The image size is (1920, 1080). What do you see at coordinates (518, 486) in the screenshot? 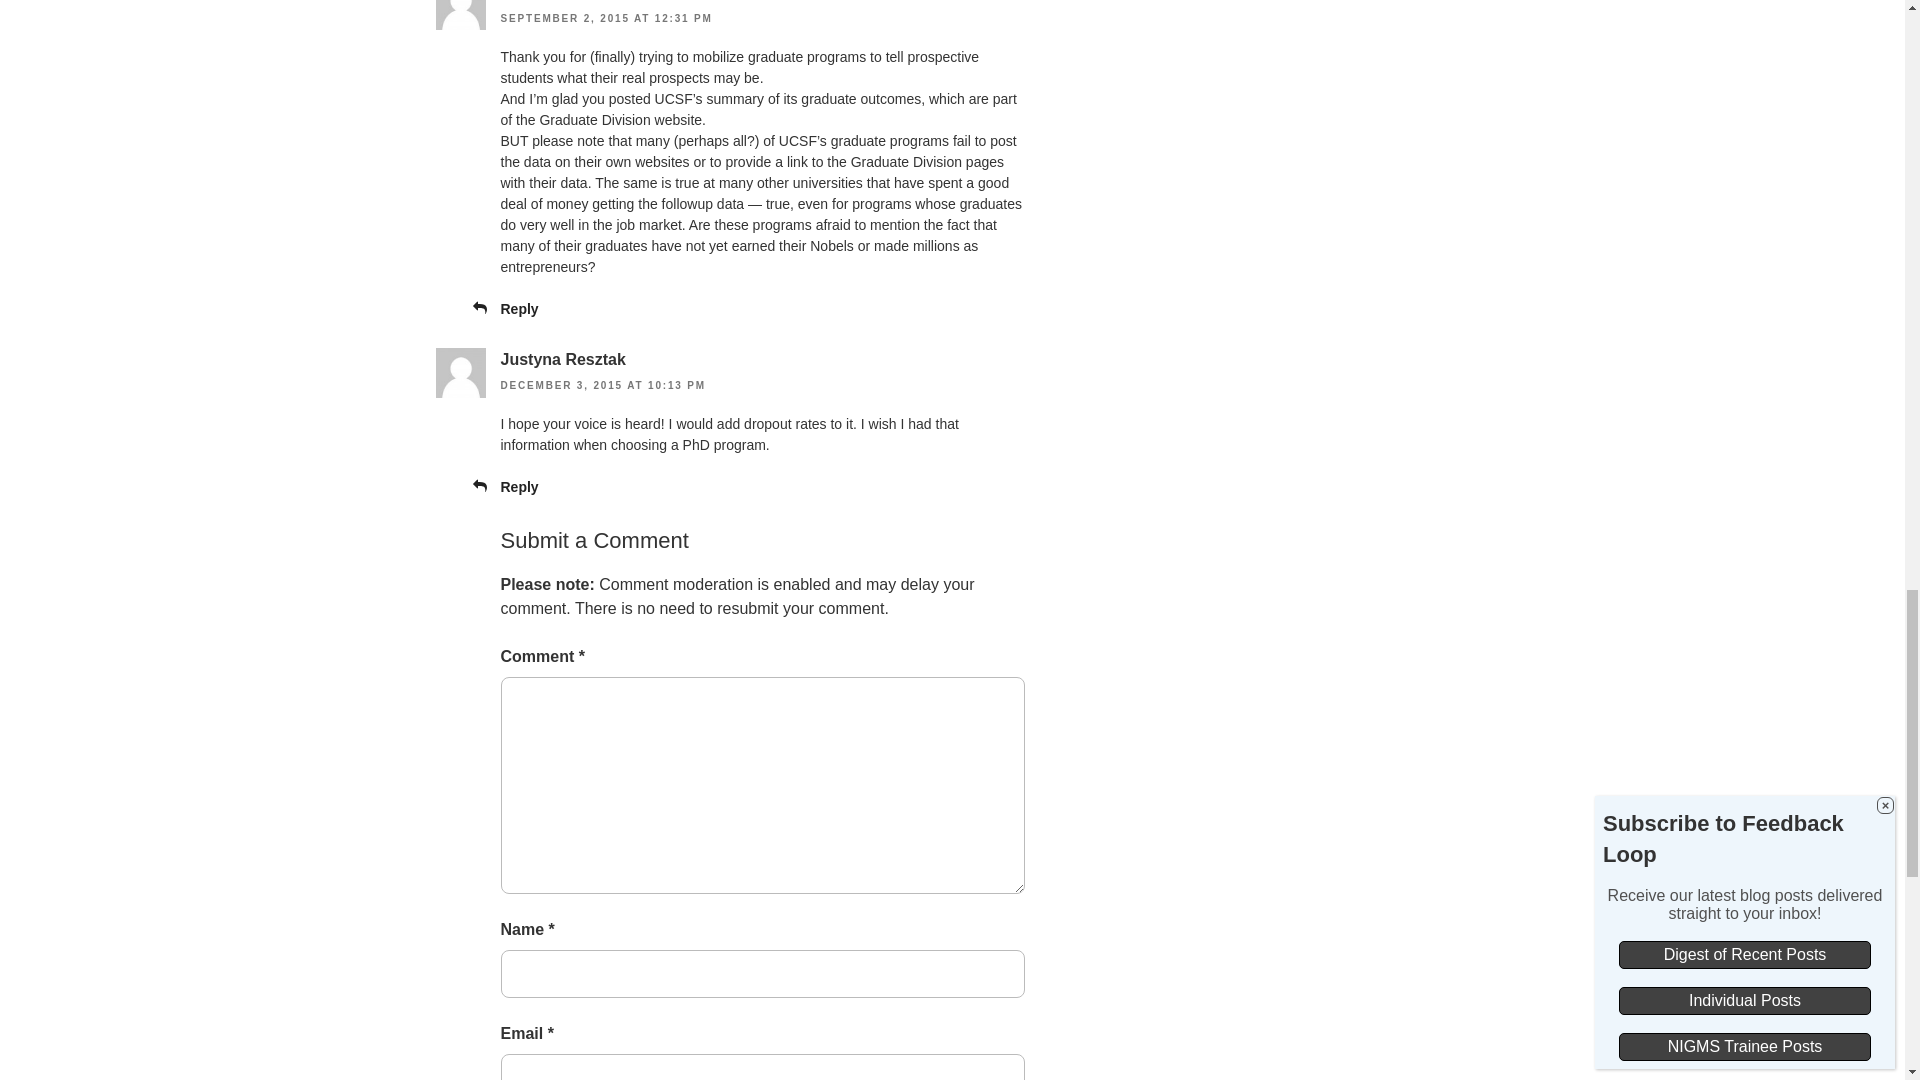
I see `Reply` at bounding box center [518, 486].